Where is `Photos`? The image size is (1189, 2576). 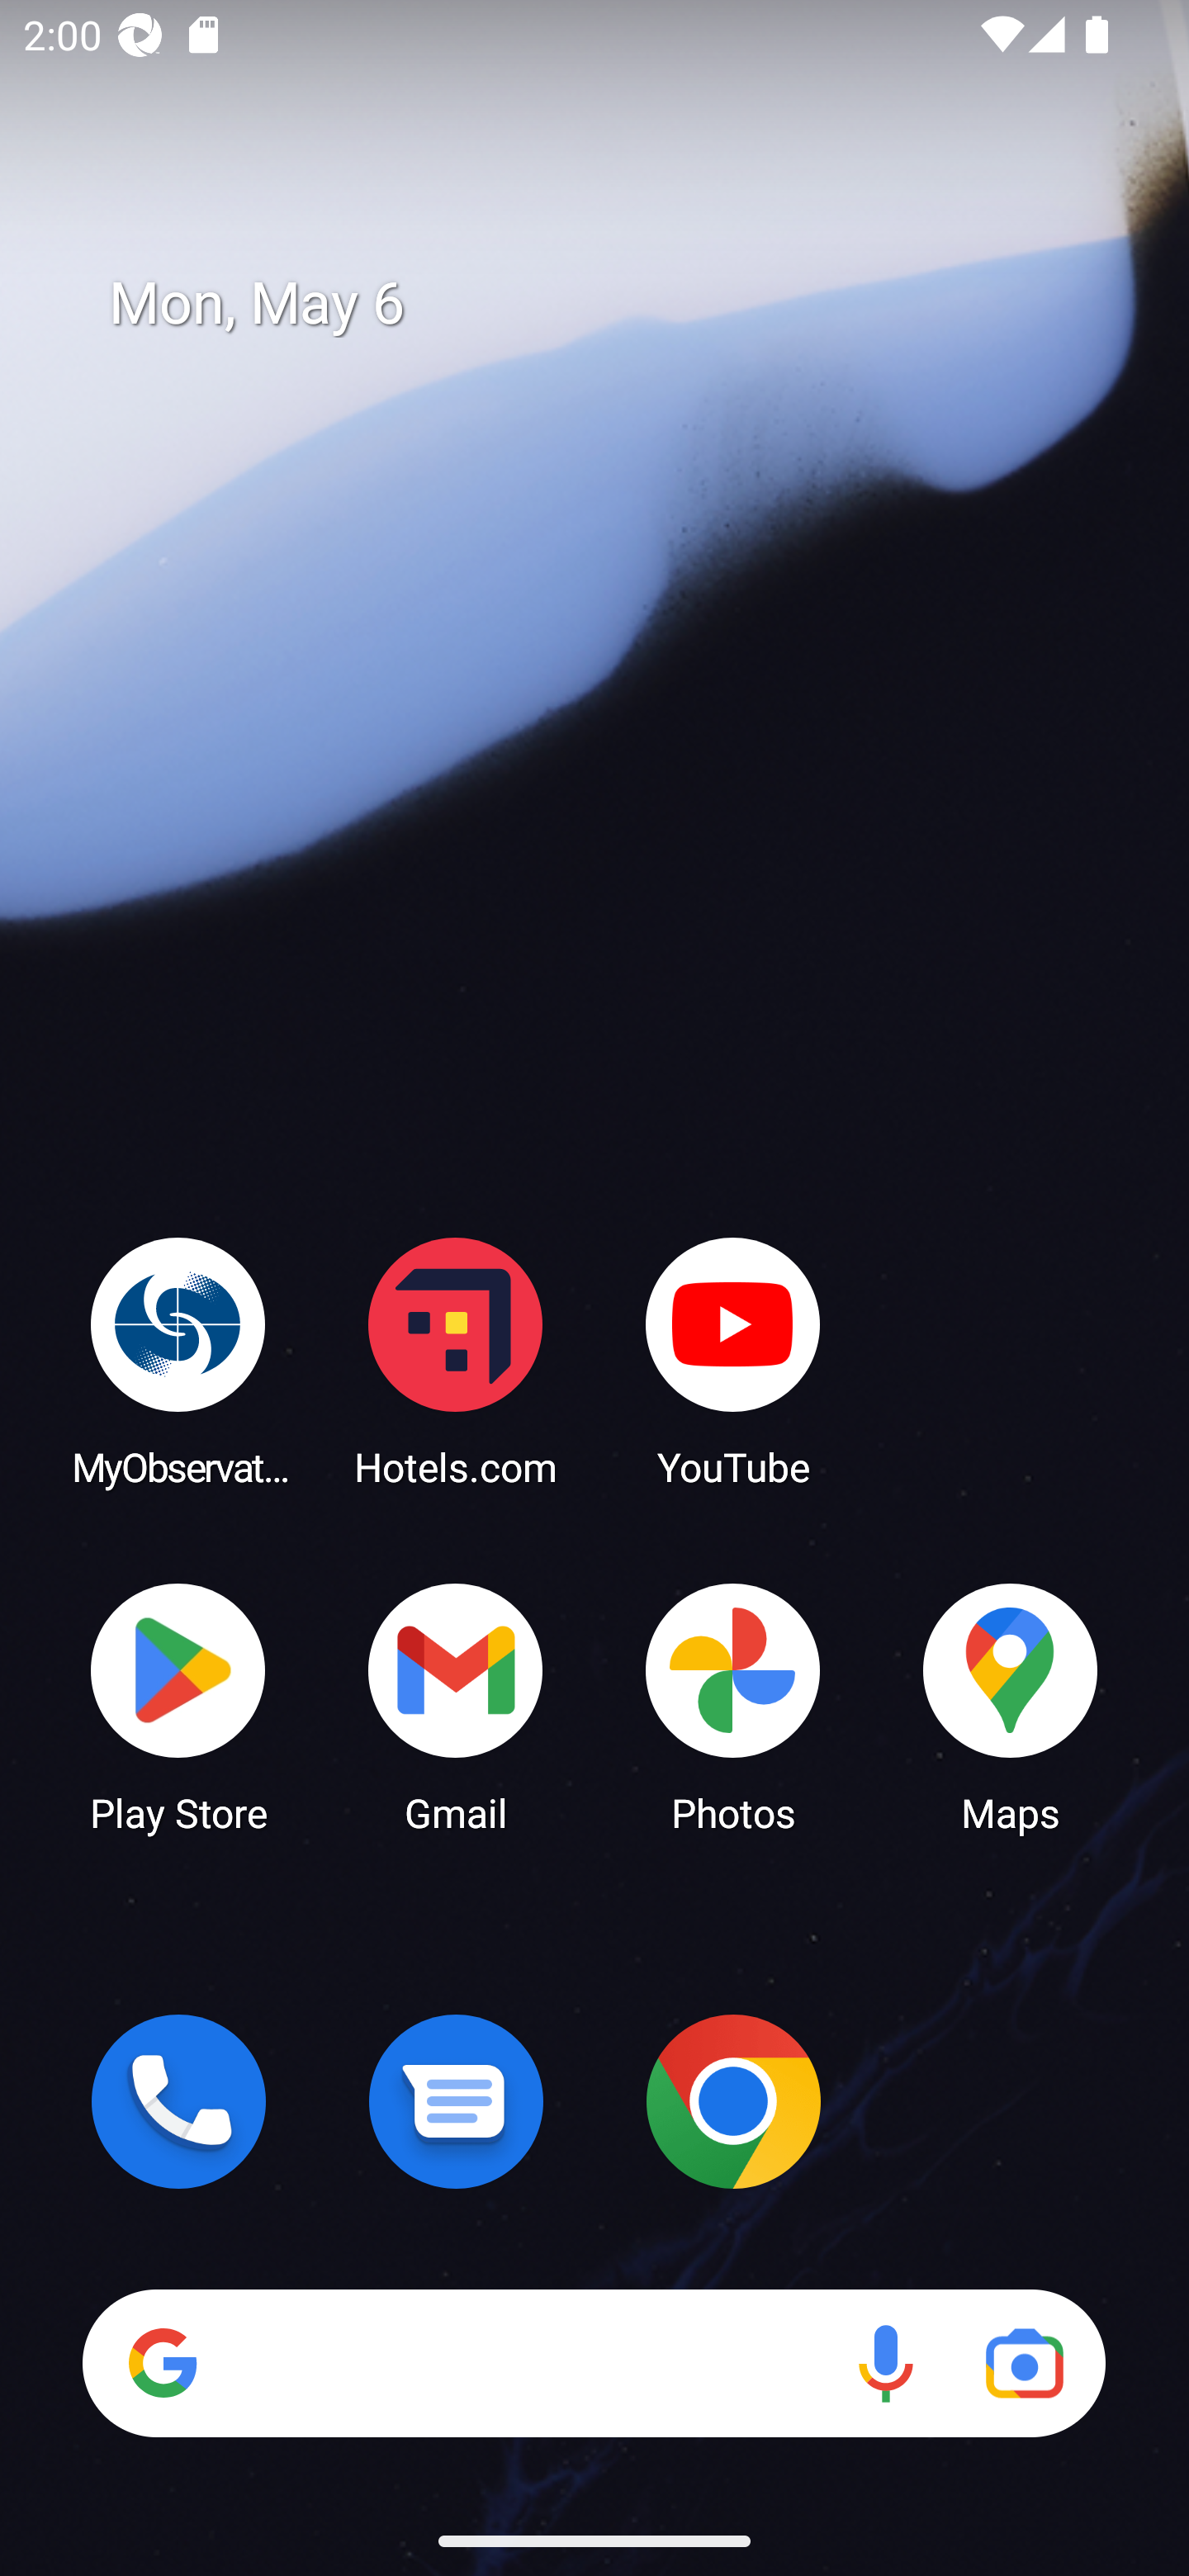
Photos is located at coordinates (733, 1706).